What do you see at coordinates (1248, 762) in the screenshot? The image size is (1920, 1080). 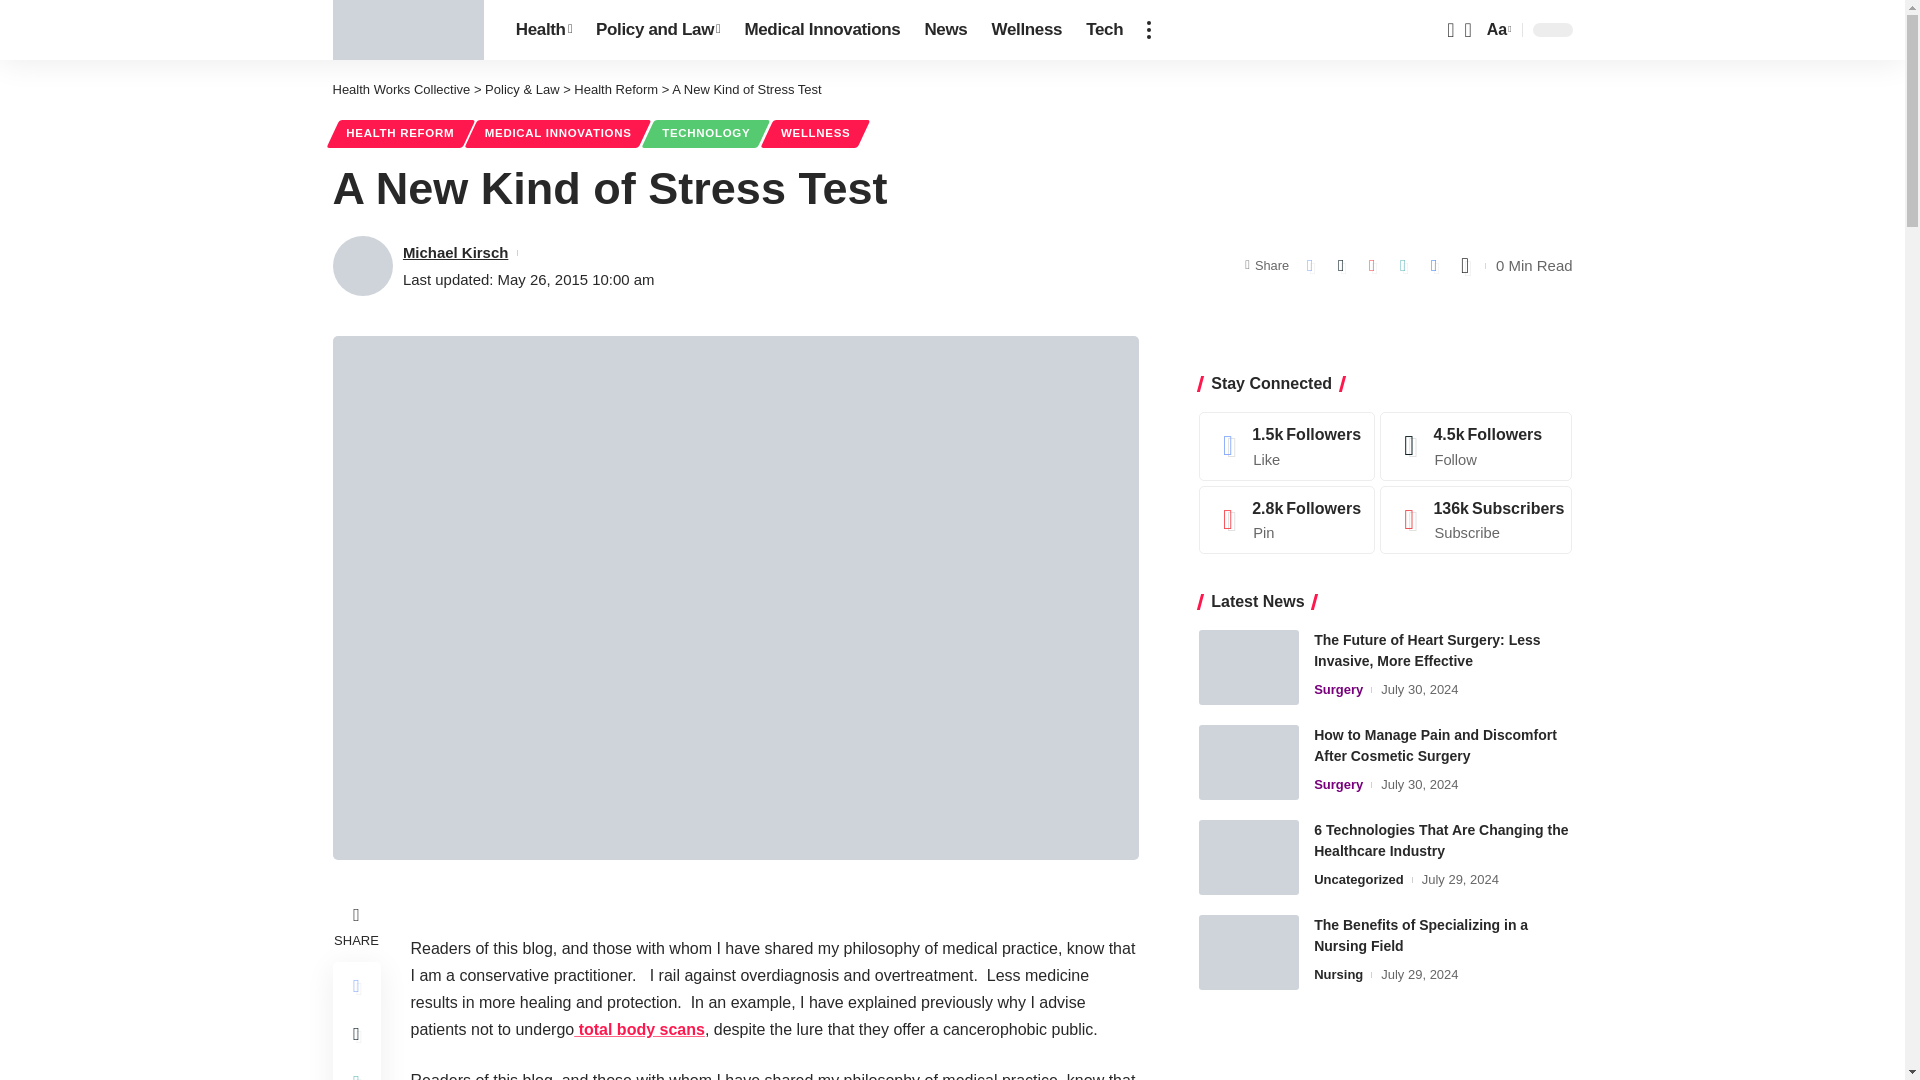 I see `How to Manage Pain and Discomfort After Cosmetic Surgery` at bounding box center [1248, 762].